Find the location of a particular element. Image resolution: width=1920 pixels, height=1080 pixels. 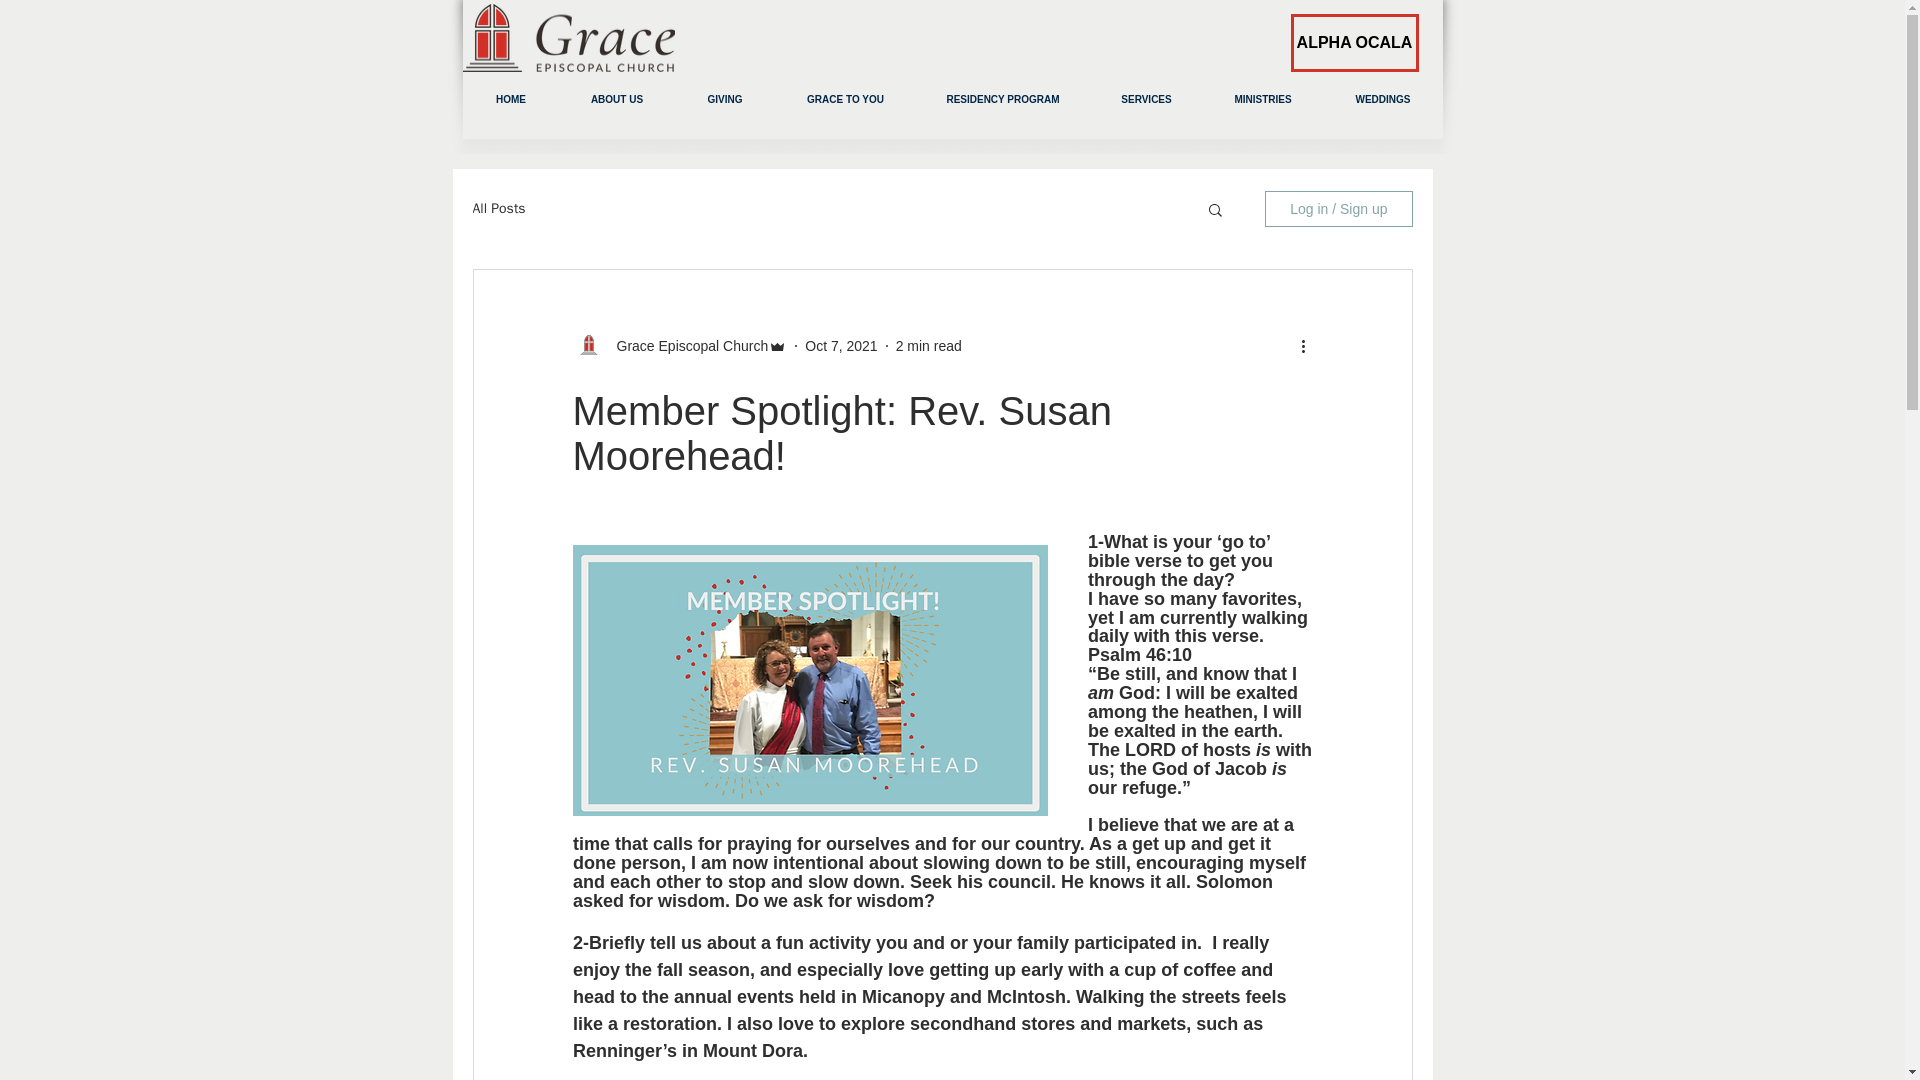

ABOUT US is located at coordinates (618, 99).